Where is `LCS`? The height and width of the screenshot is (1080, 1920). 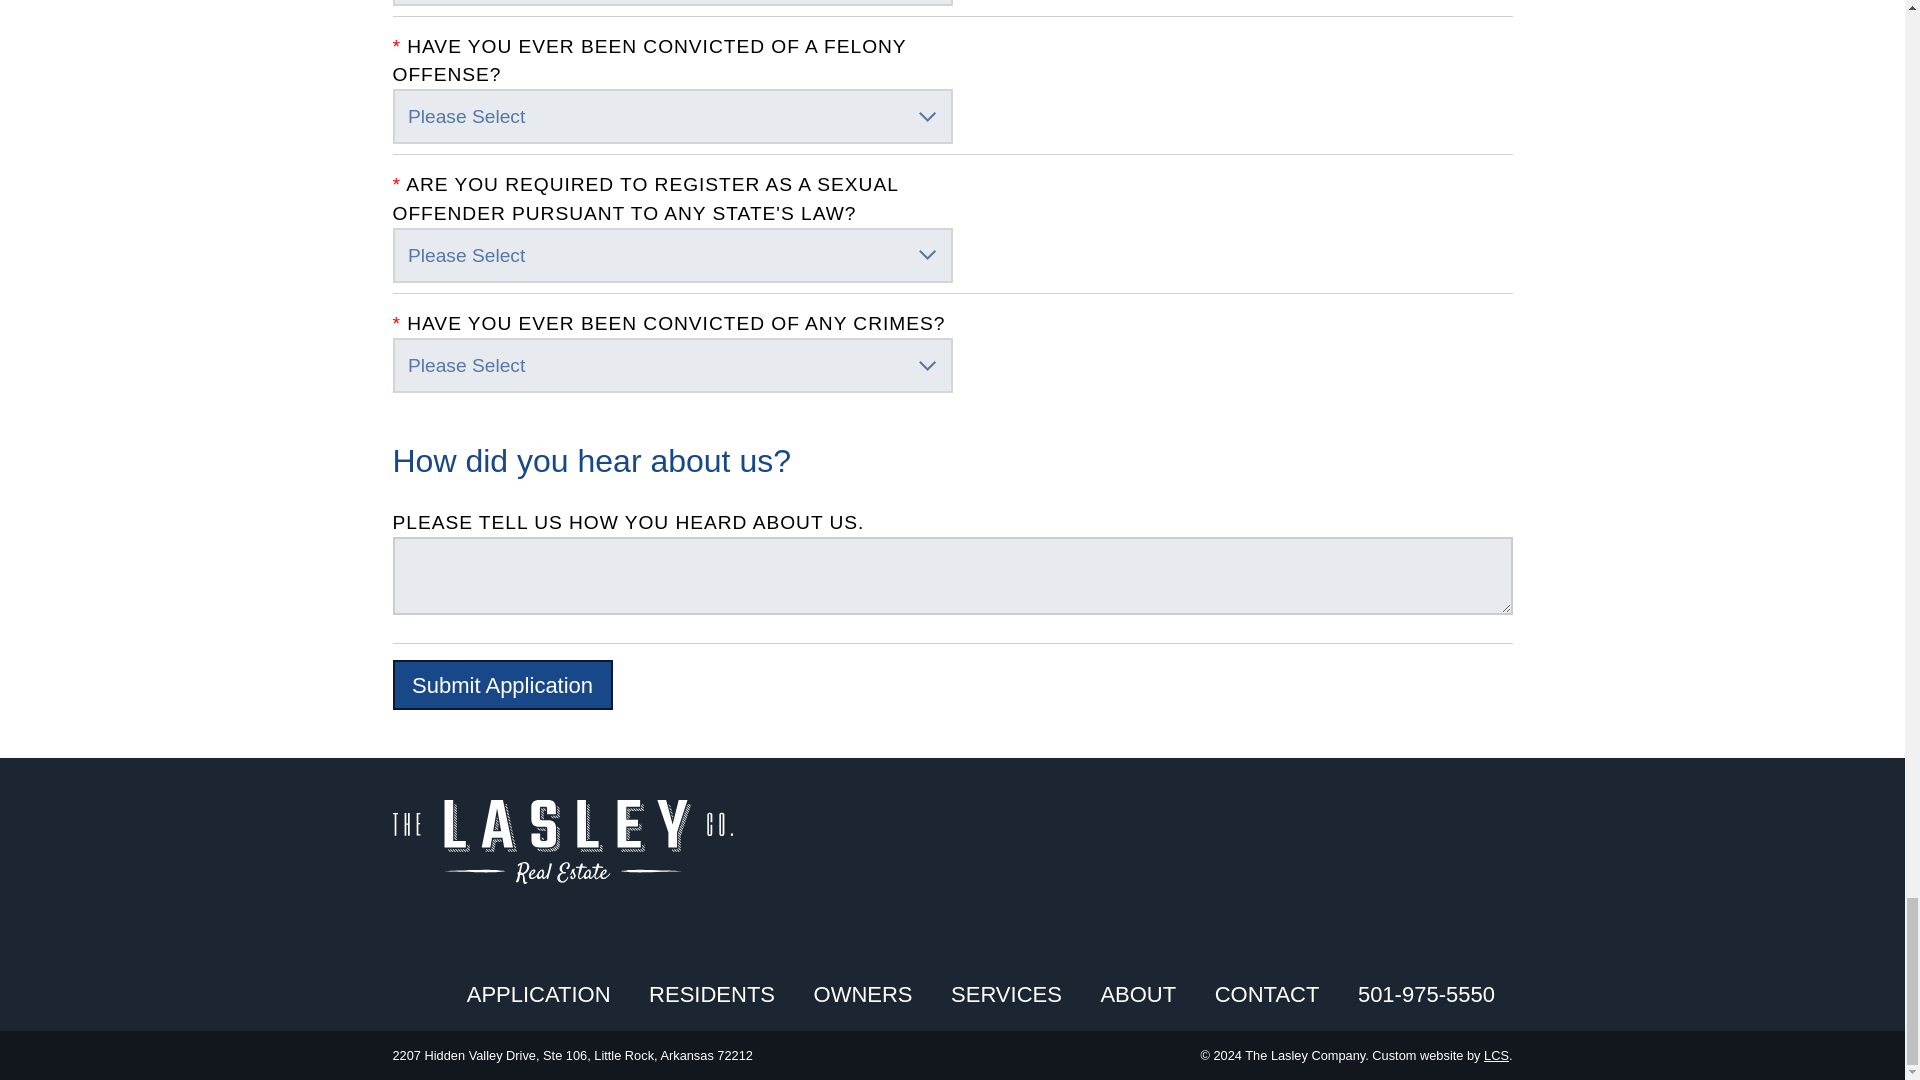
LCS is located at coordinates (1496, 1054).